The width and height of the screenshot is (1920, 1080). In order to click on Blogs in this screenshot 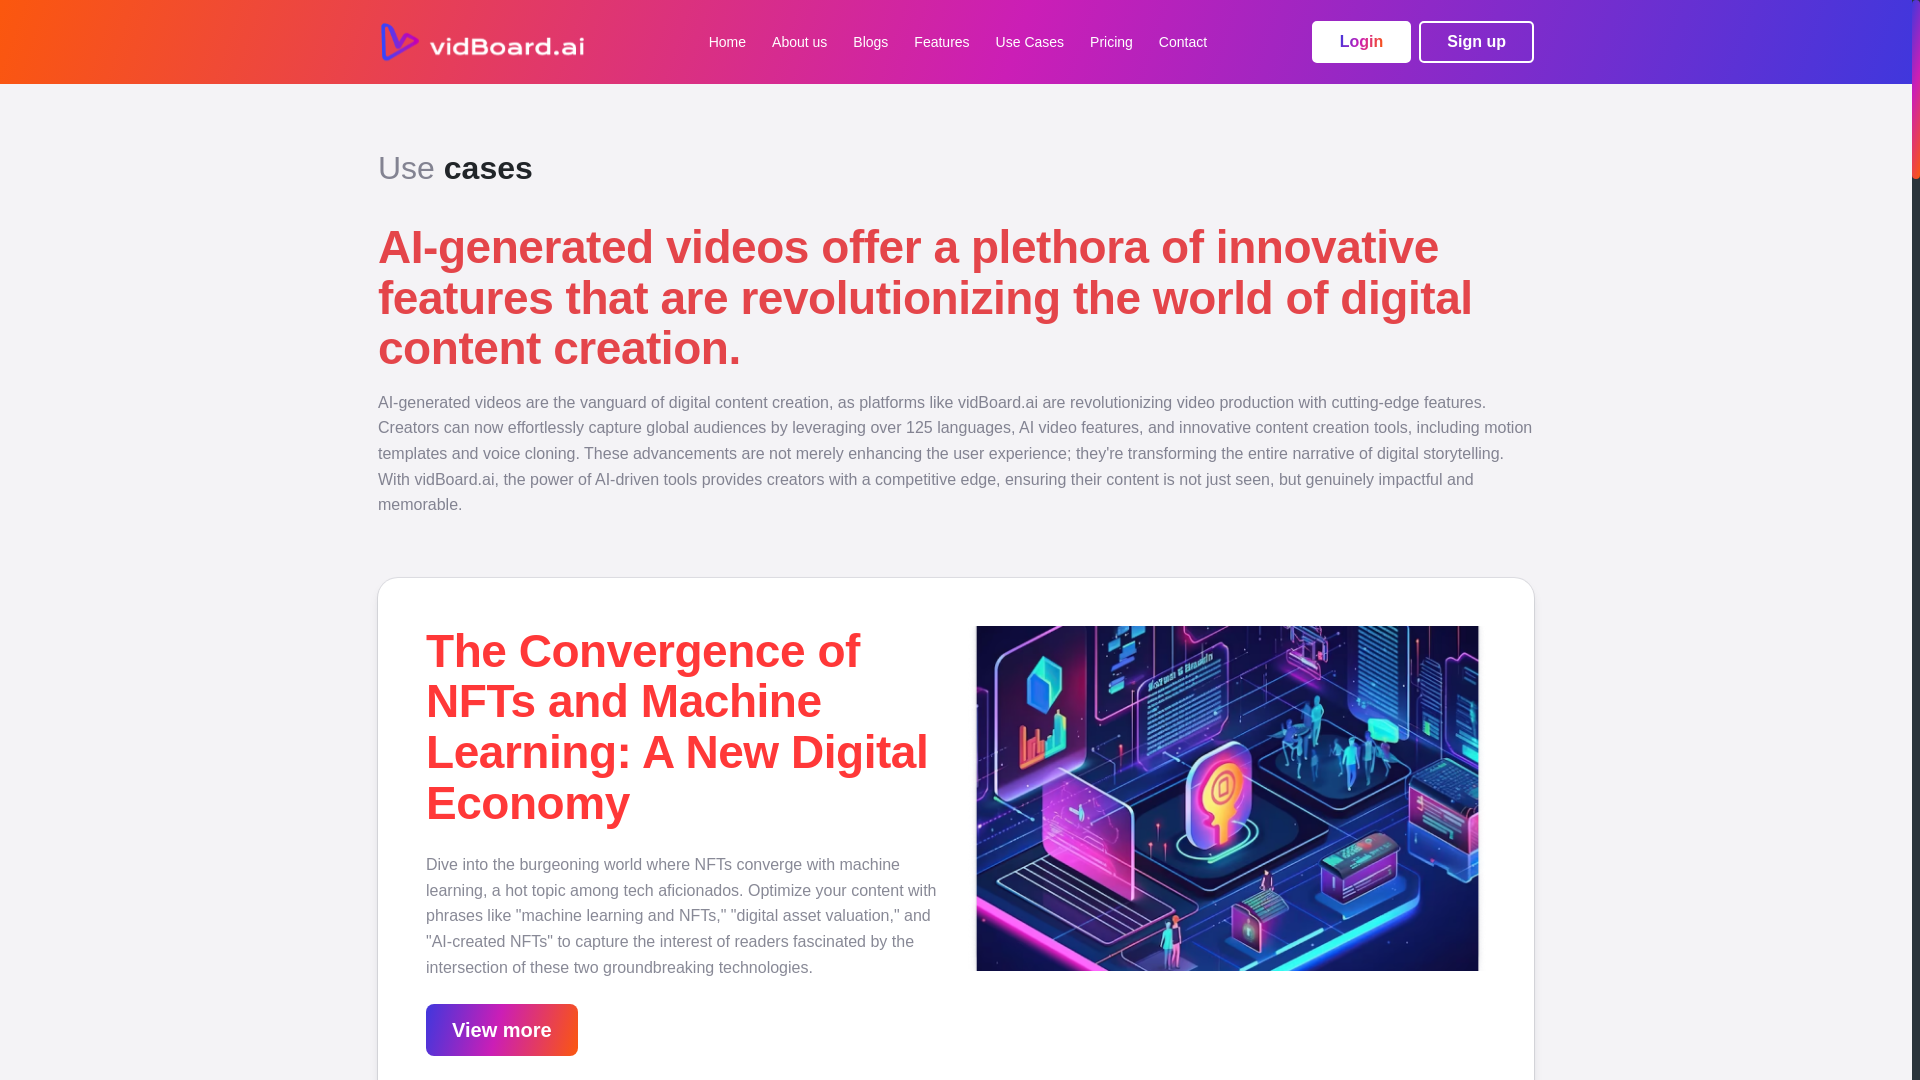, I will do `click(870, 42)`.